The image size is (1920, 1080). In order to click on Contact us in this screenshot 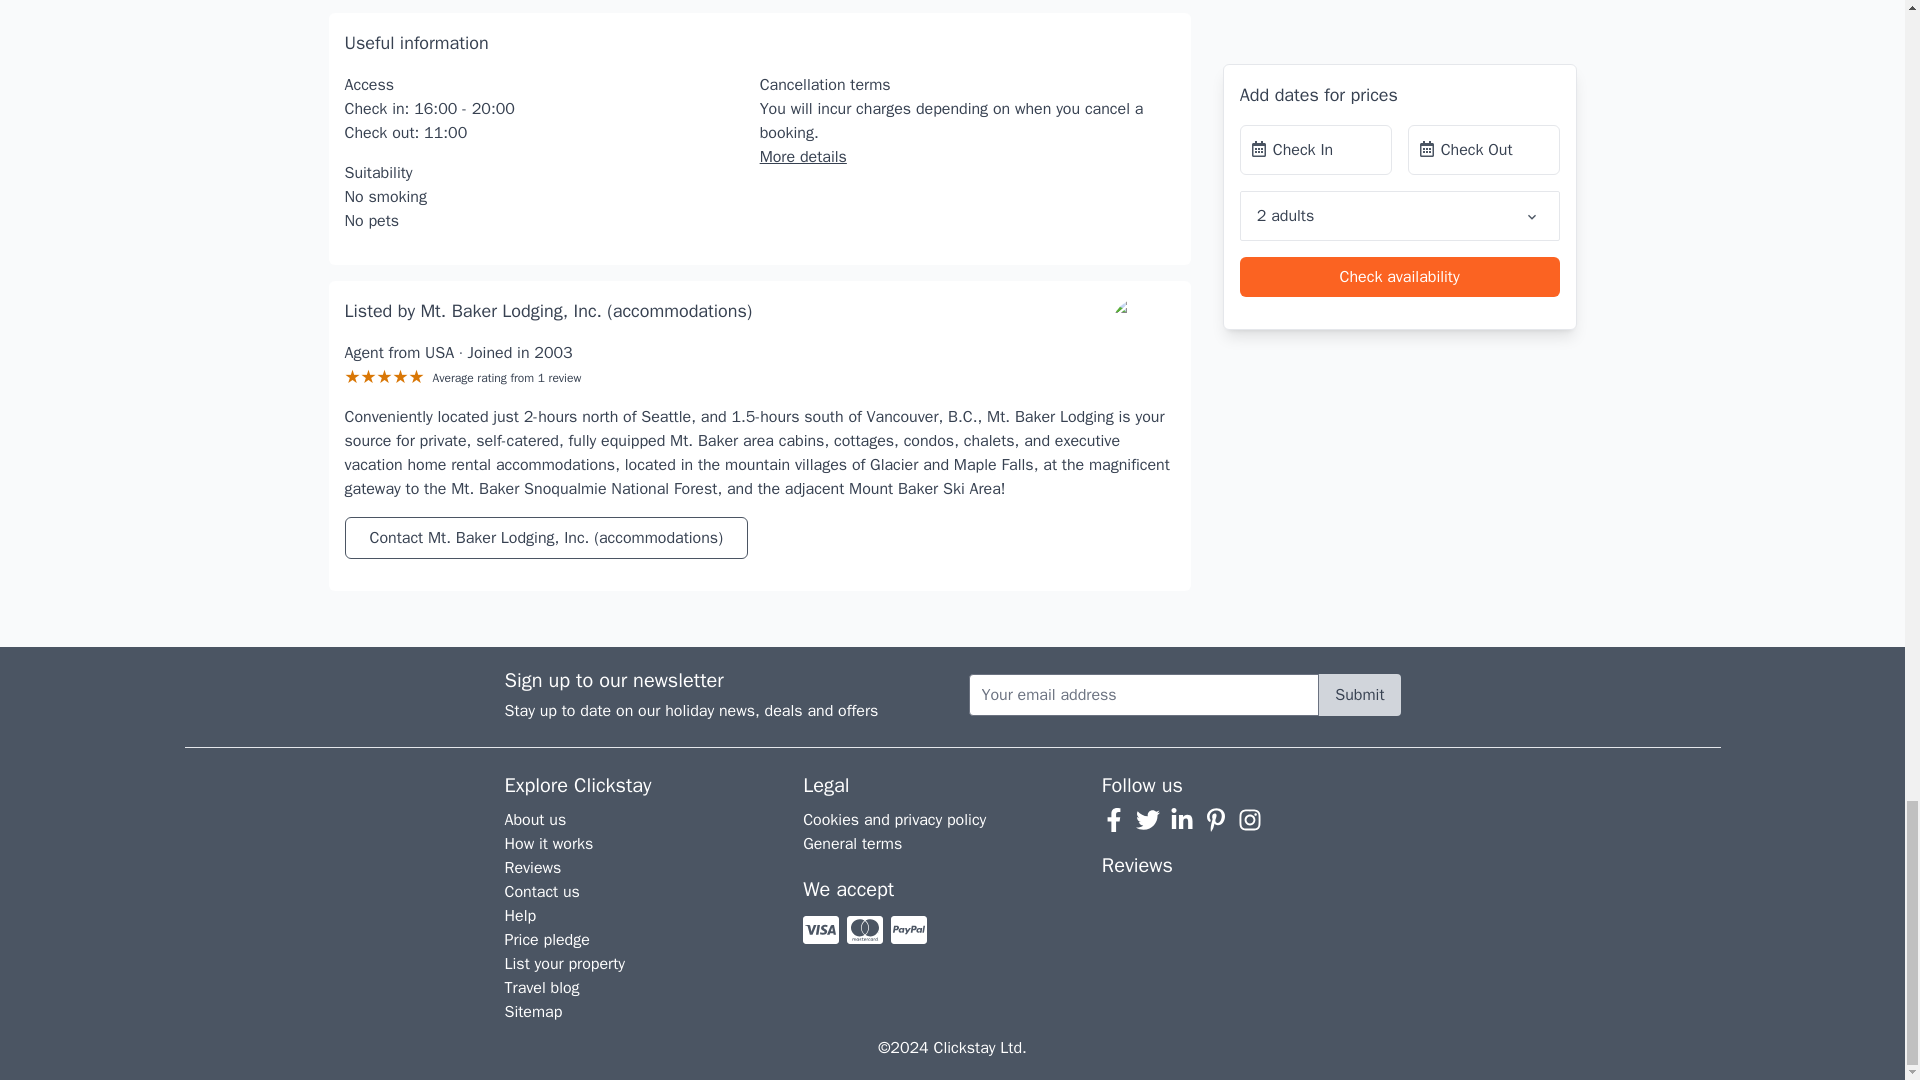, I will do `click(542, 892)`.